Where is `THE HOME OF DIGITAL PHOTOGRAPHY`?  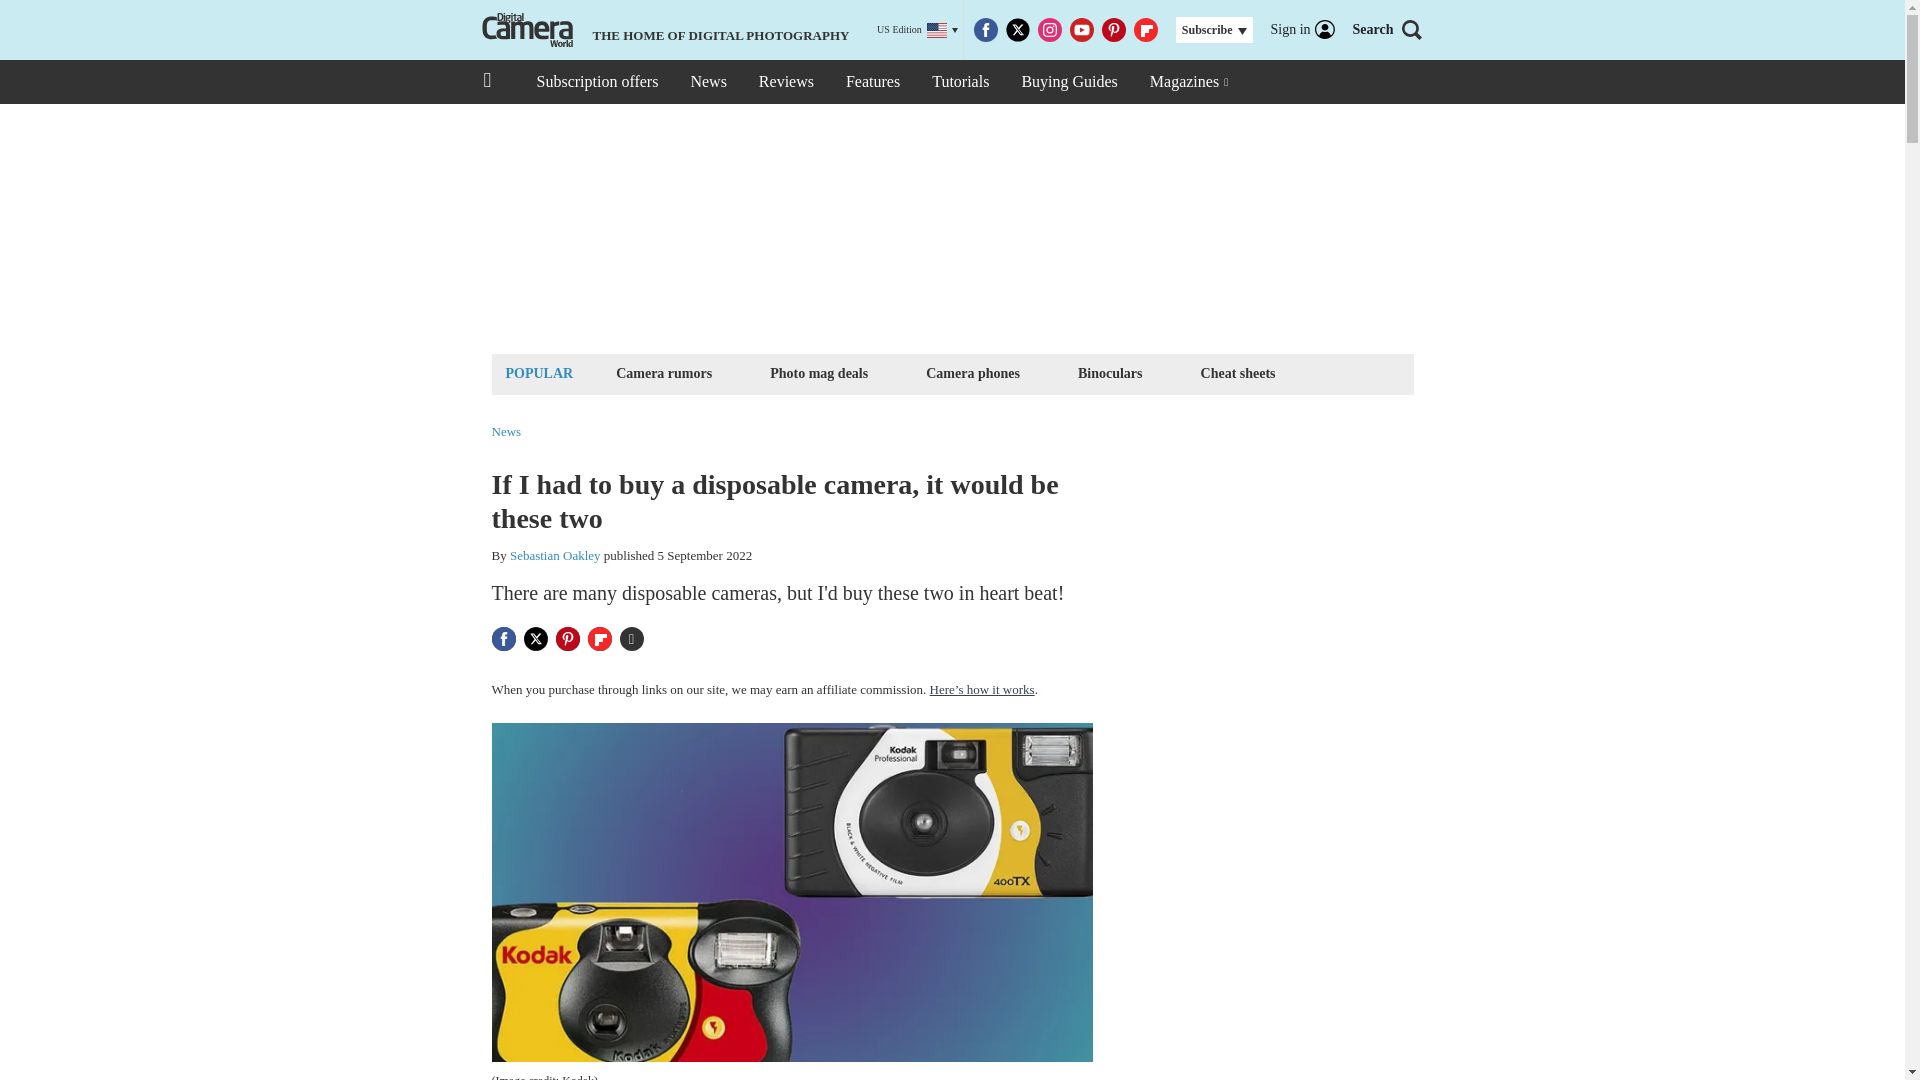 THE HOME OF DIGITAL PHOTOGRAPHY is located at coordinates (663, 30).